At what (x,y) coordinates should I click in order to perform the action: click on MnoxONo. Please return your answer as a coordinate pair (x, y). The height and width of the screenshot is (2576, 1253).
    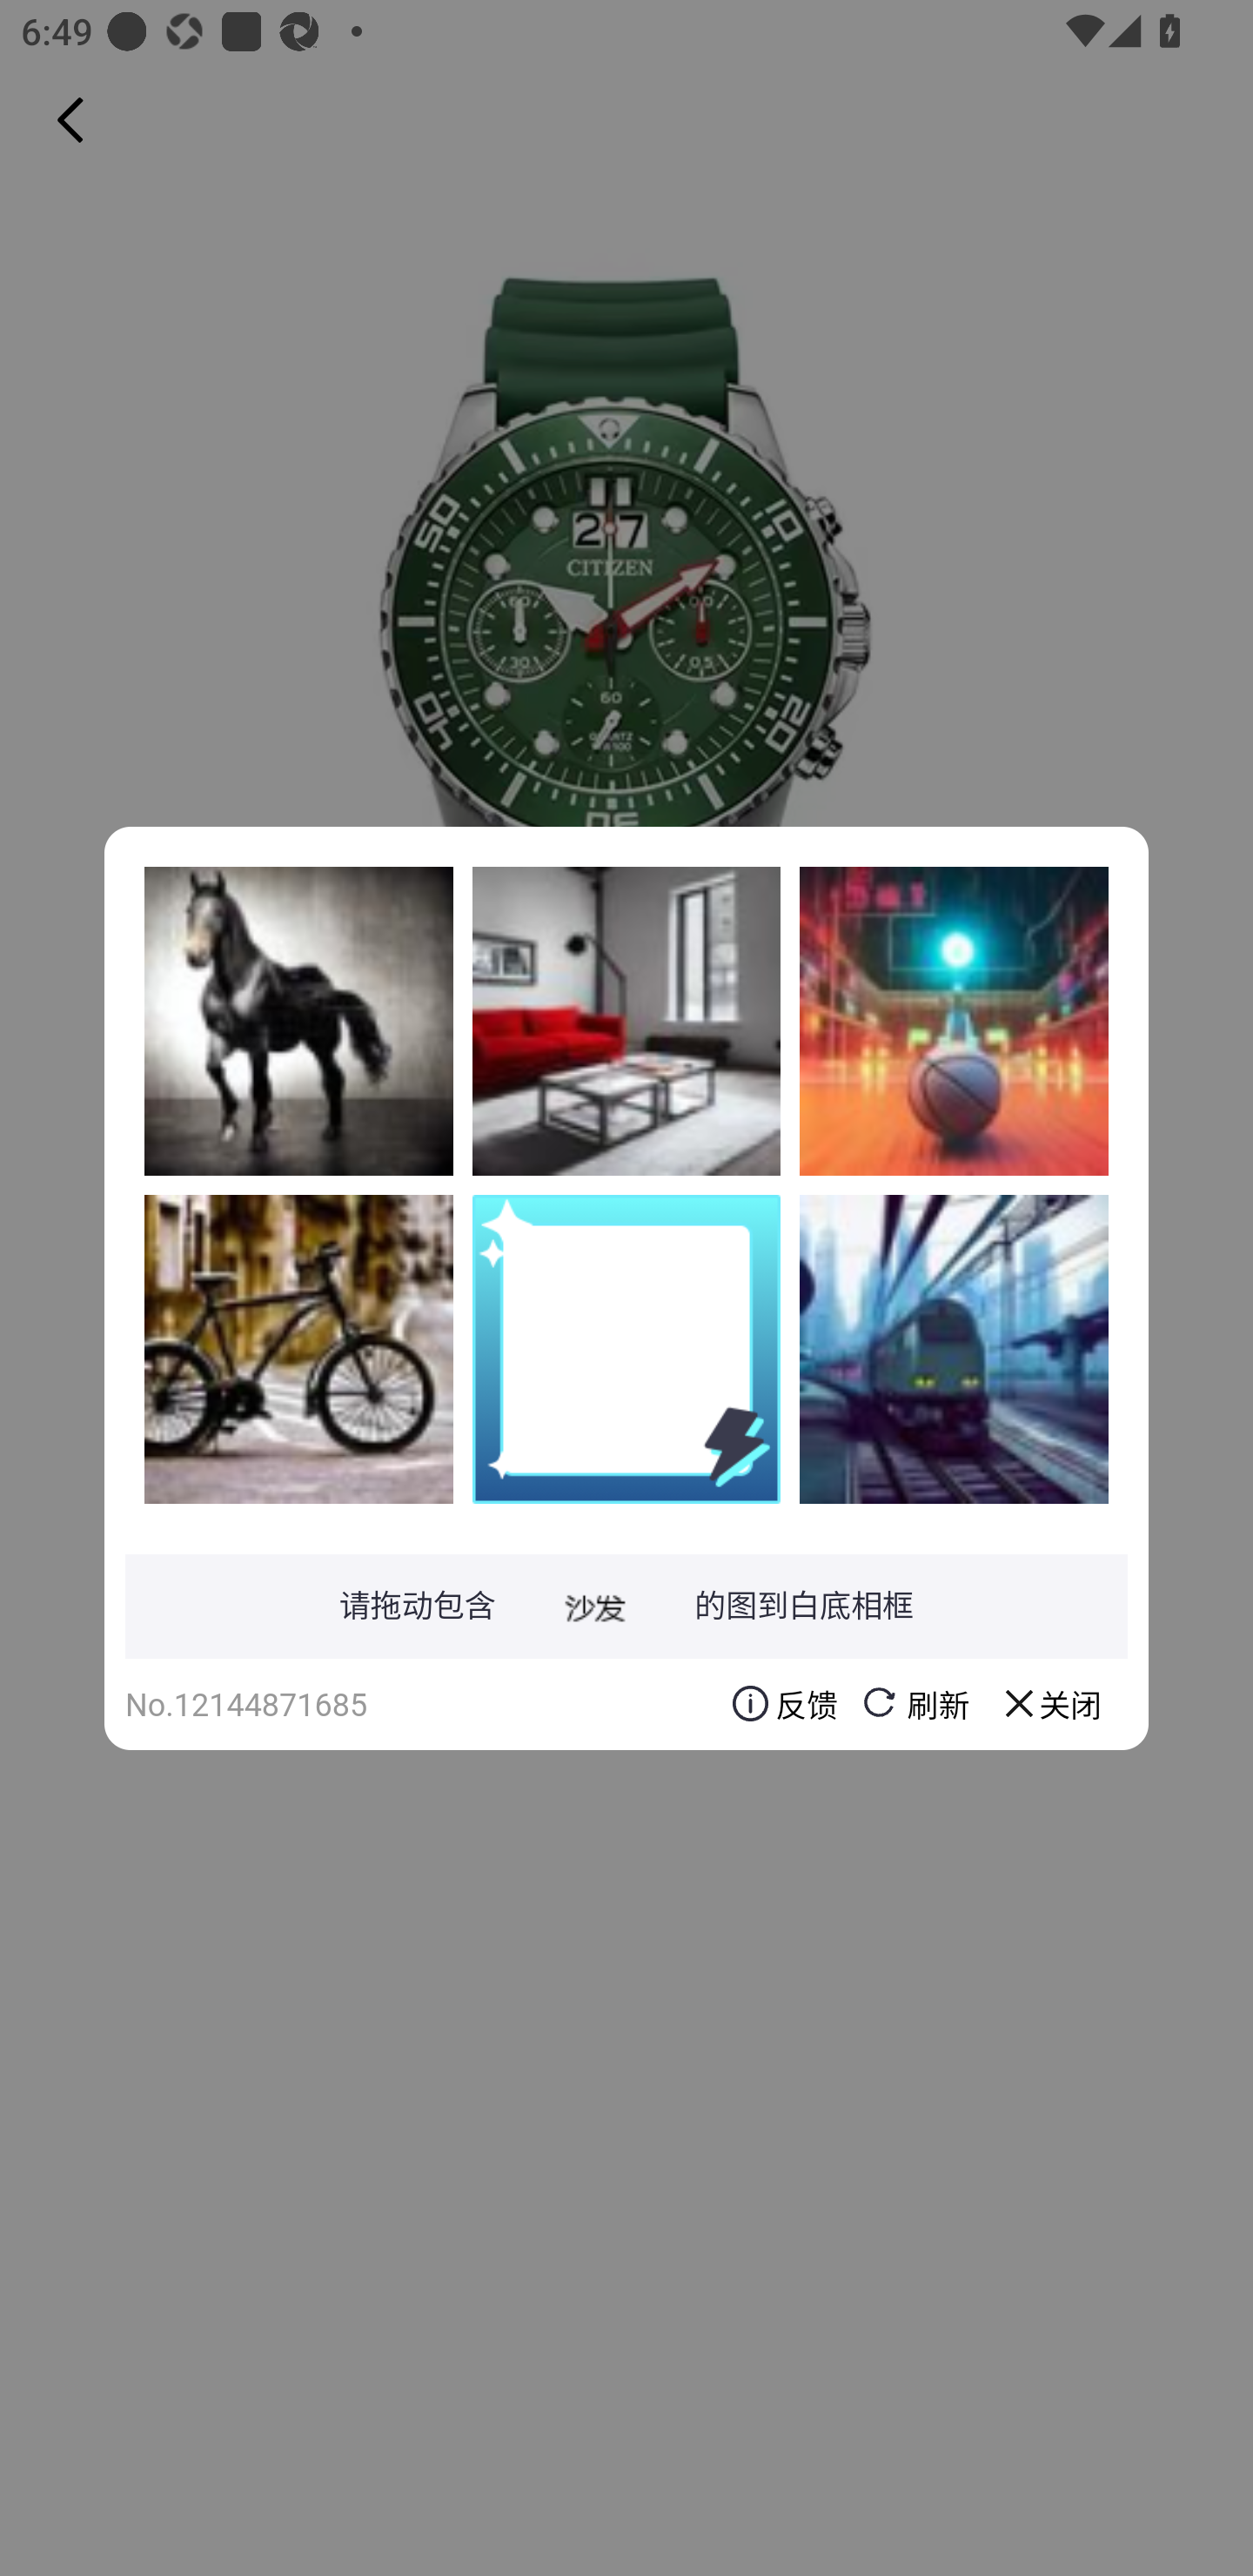
    Looking at the image, I should click on (954, 1021).